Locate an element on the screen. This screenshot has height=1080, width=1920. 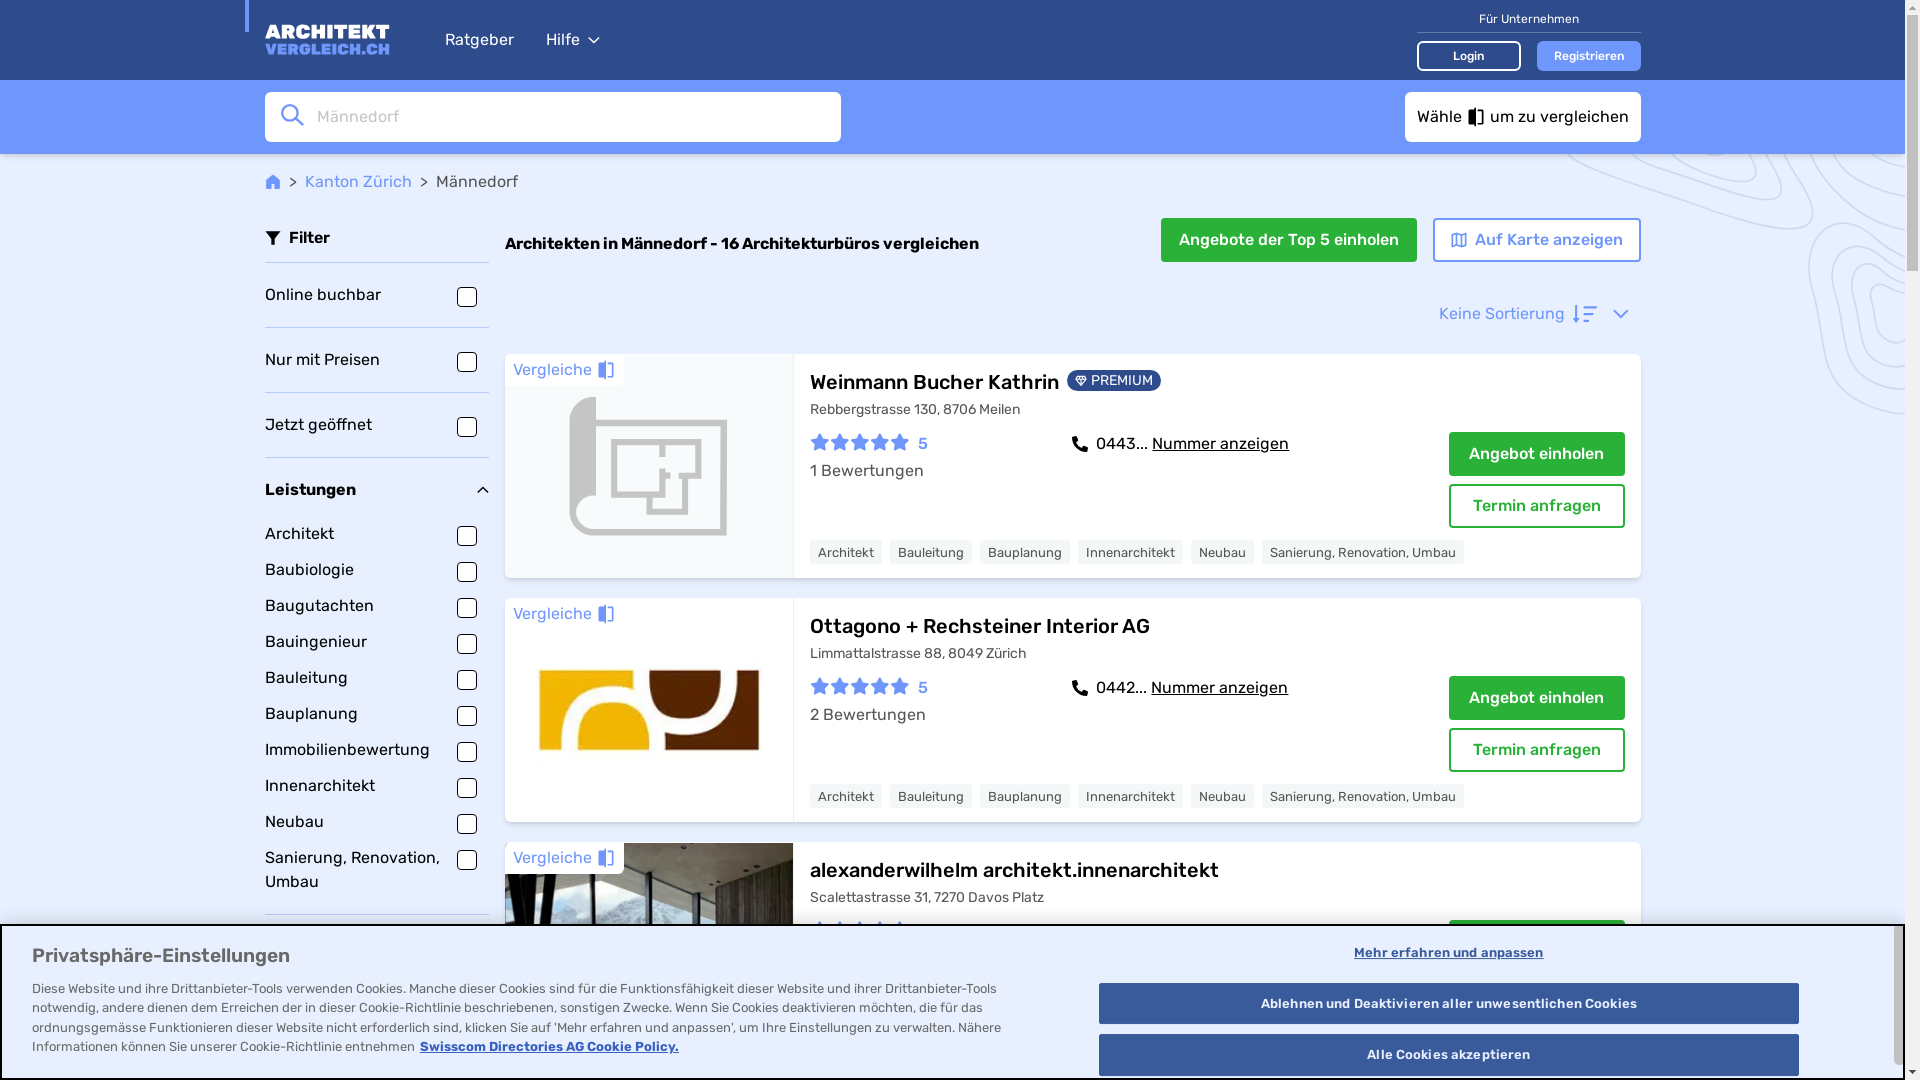
Online buchbar is located at coordinates (376, 295).